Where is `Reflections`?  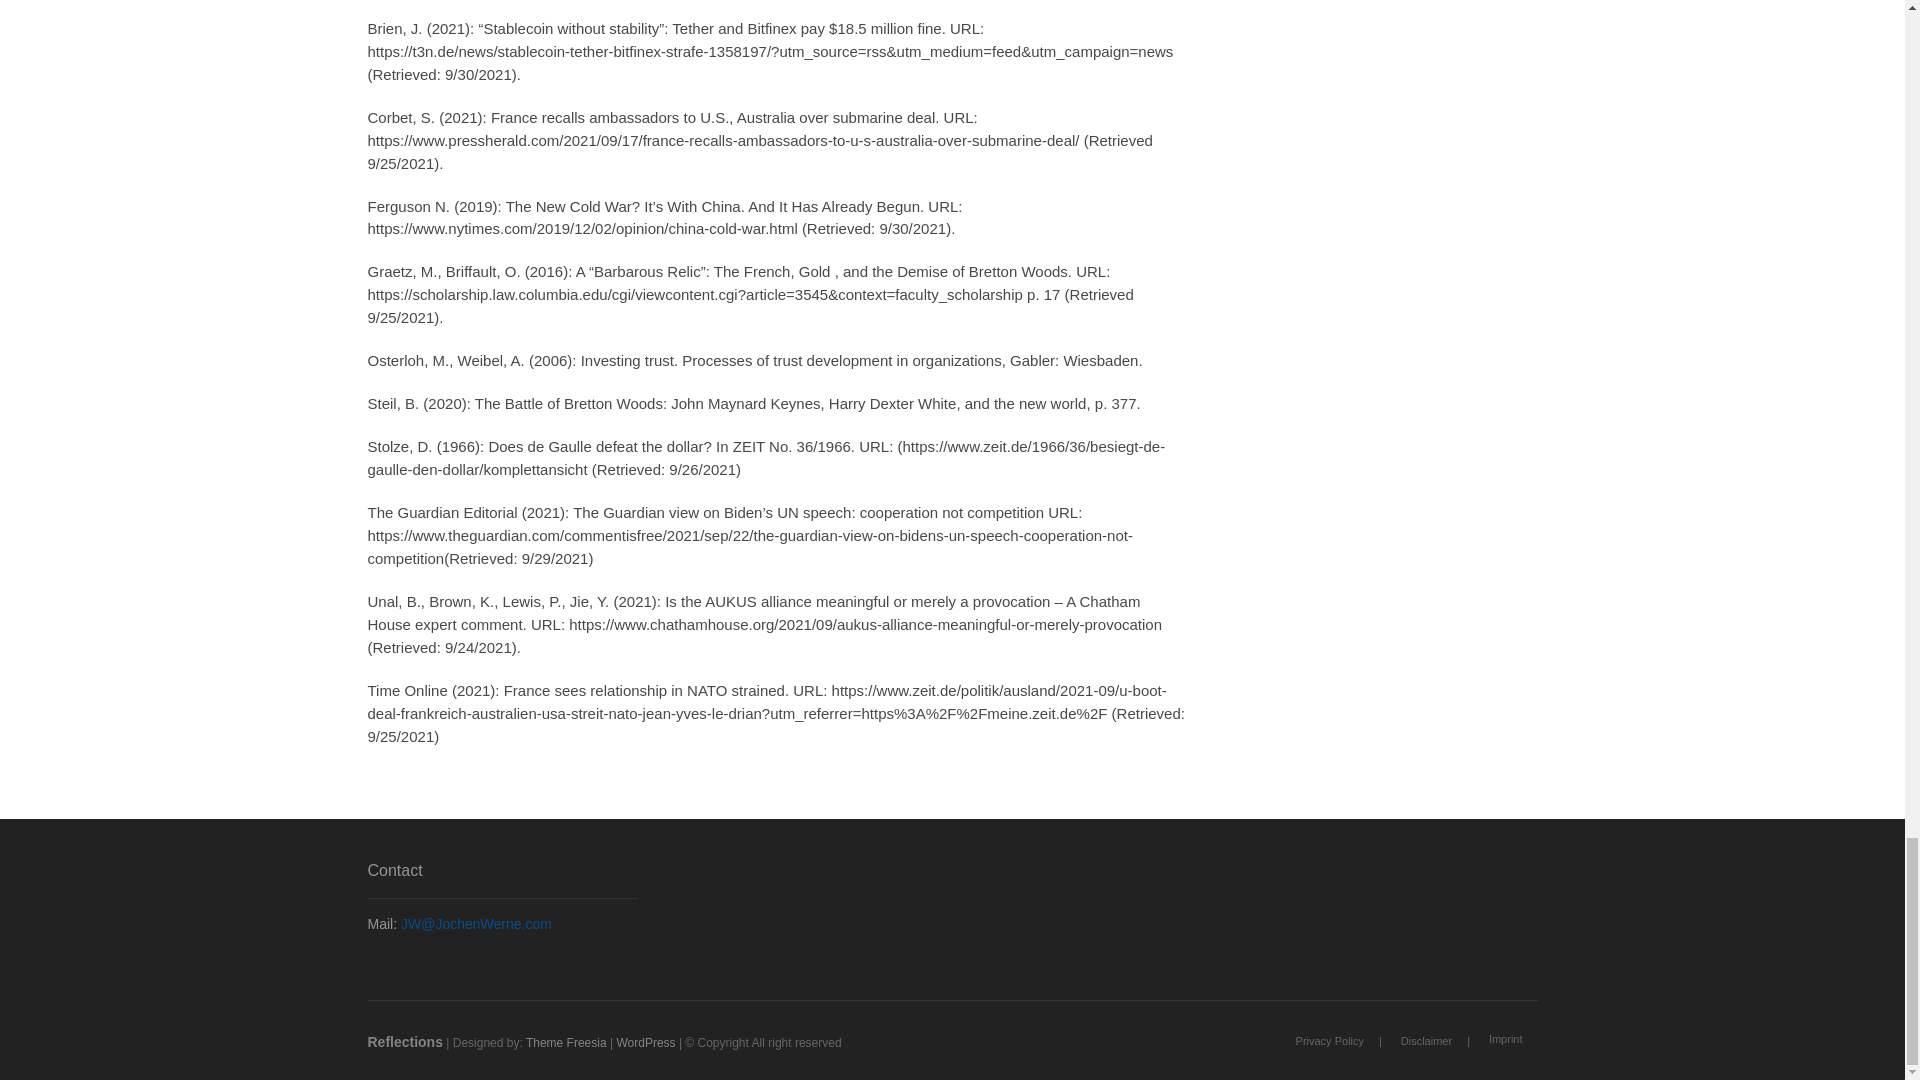 Reflections is located at coordinates (406, 1041).